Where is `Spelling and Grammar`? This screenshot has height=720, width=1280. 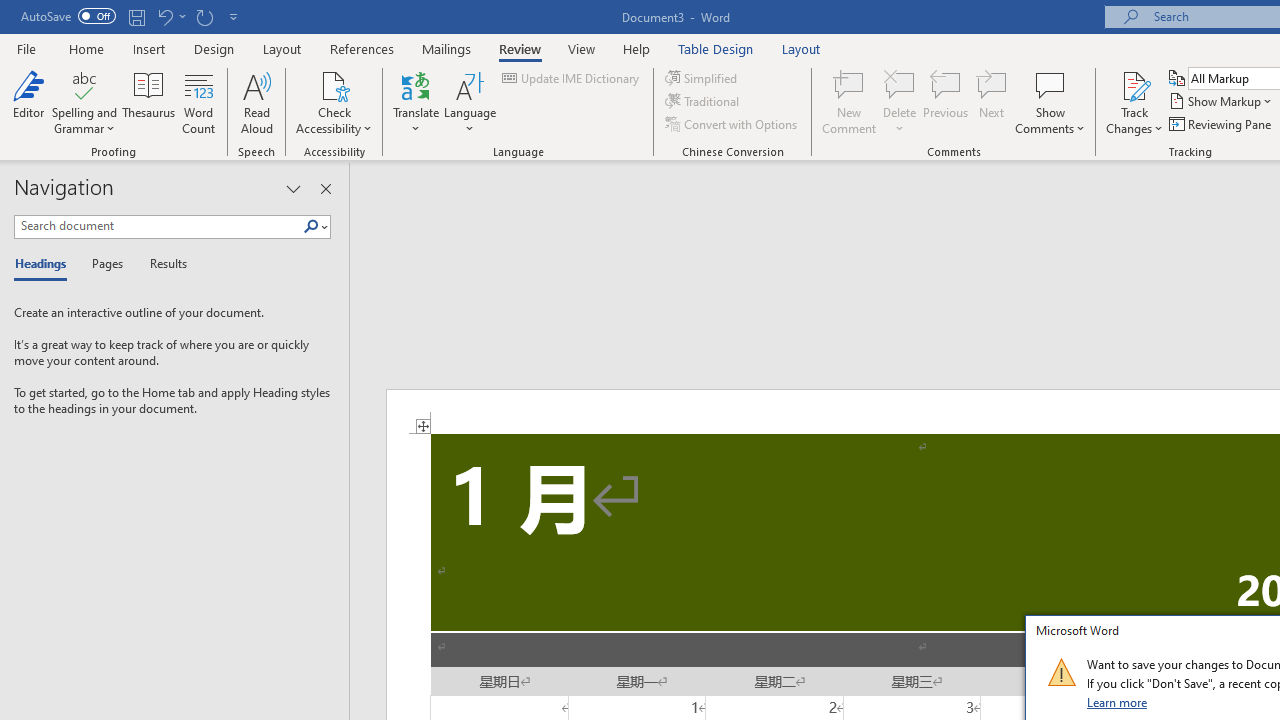 Spelling and Grammar is located at coordinates (84, 84).